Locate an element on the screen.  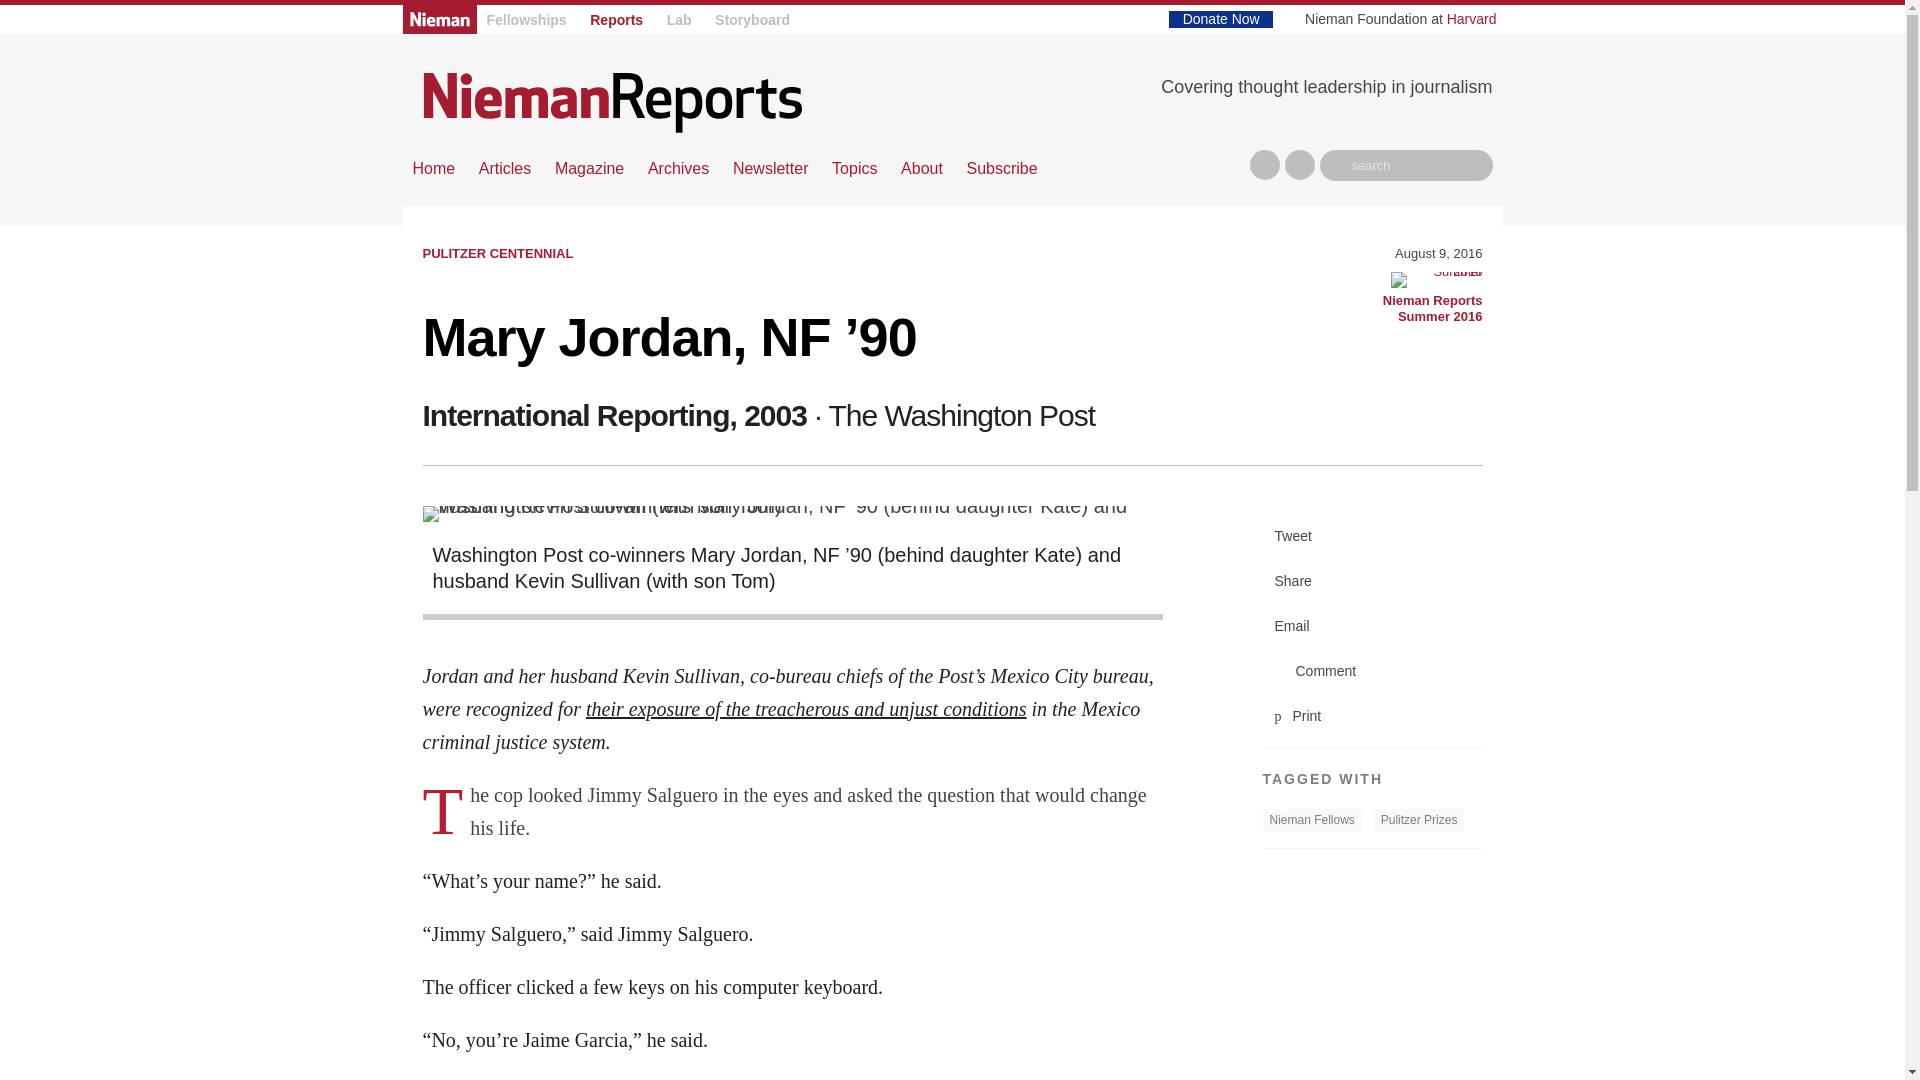
Type search term here is located at coordinates (1406, 166).